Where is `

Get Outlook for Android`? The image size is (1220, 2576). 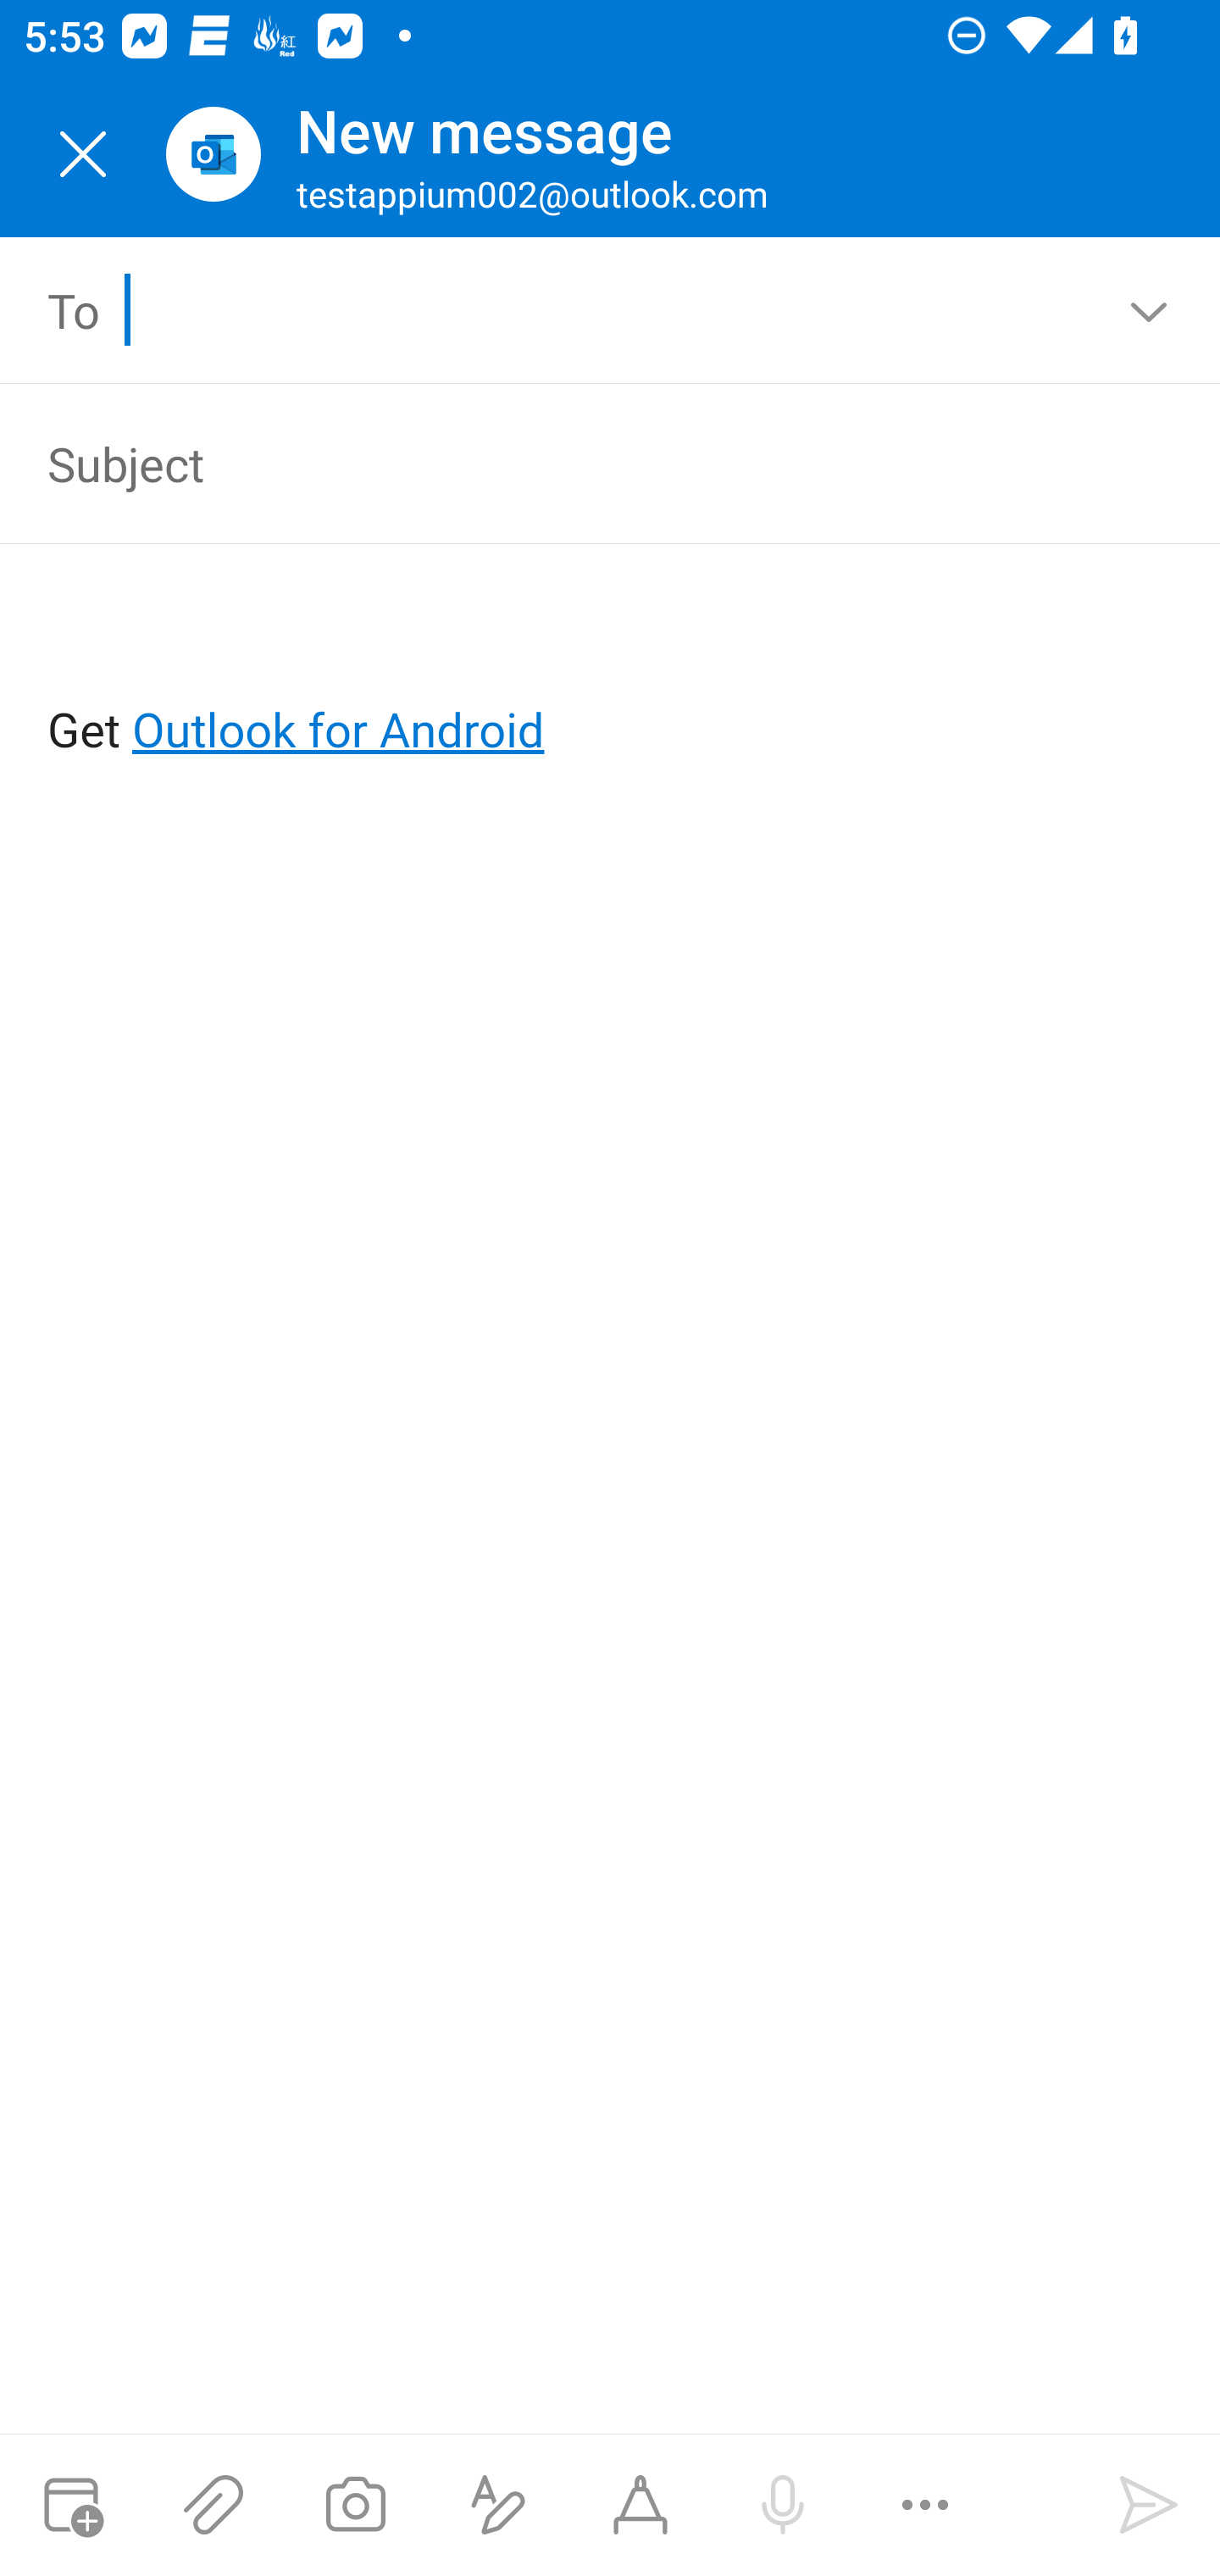 

Get Outlook for Android is located at coordinates (612, 676).